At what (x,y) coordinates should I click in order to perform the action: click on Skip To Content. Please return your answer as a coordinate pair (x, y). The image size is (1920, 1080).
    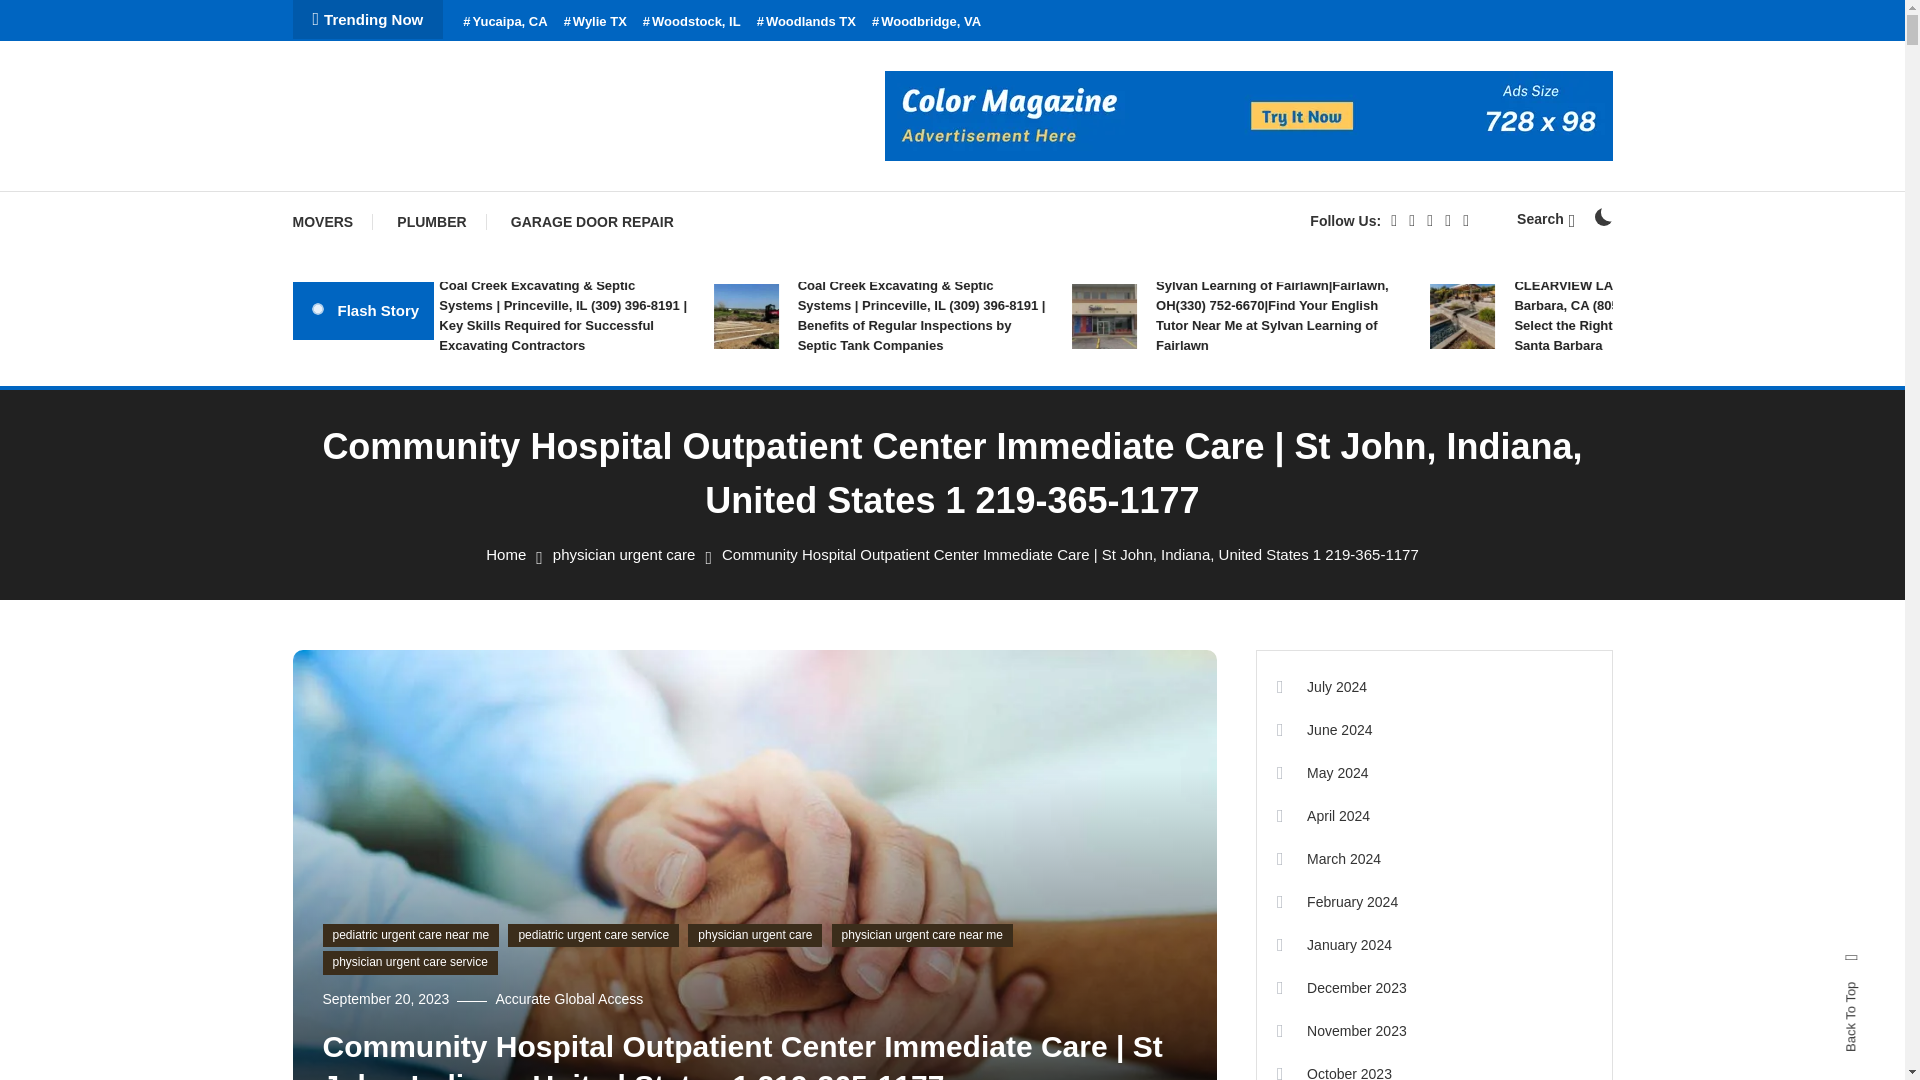
    Looking at the image, I should click on (52, 14).